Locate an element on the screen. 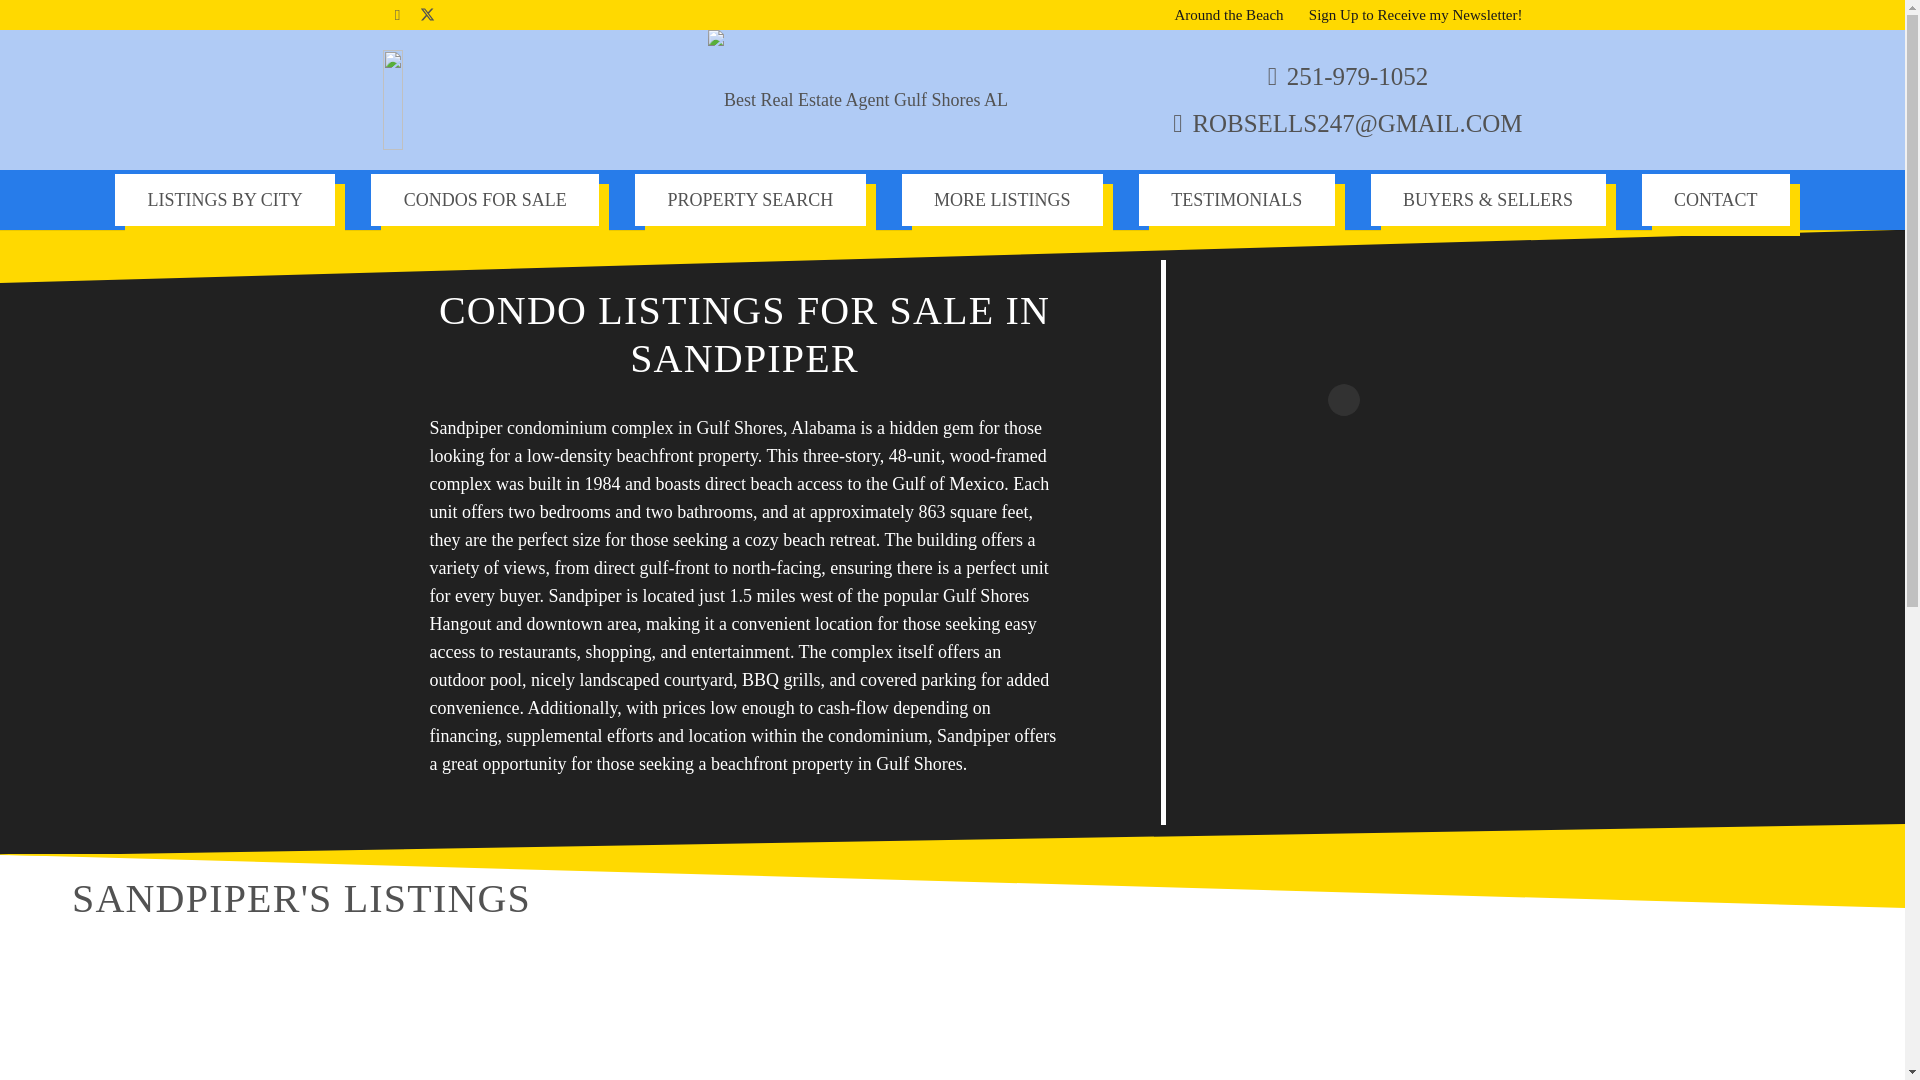 The width and height of the screenshot is (1920, 1080). Sign Up to Receive my Newsletter! is located at coordinates (1416, 14).